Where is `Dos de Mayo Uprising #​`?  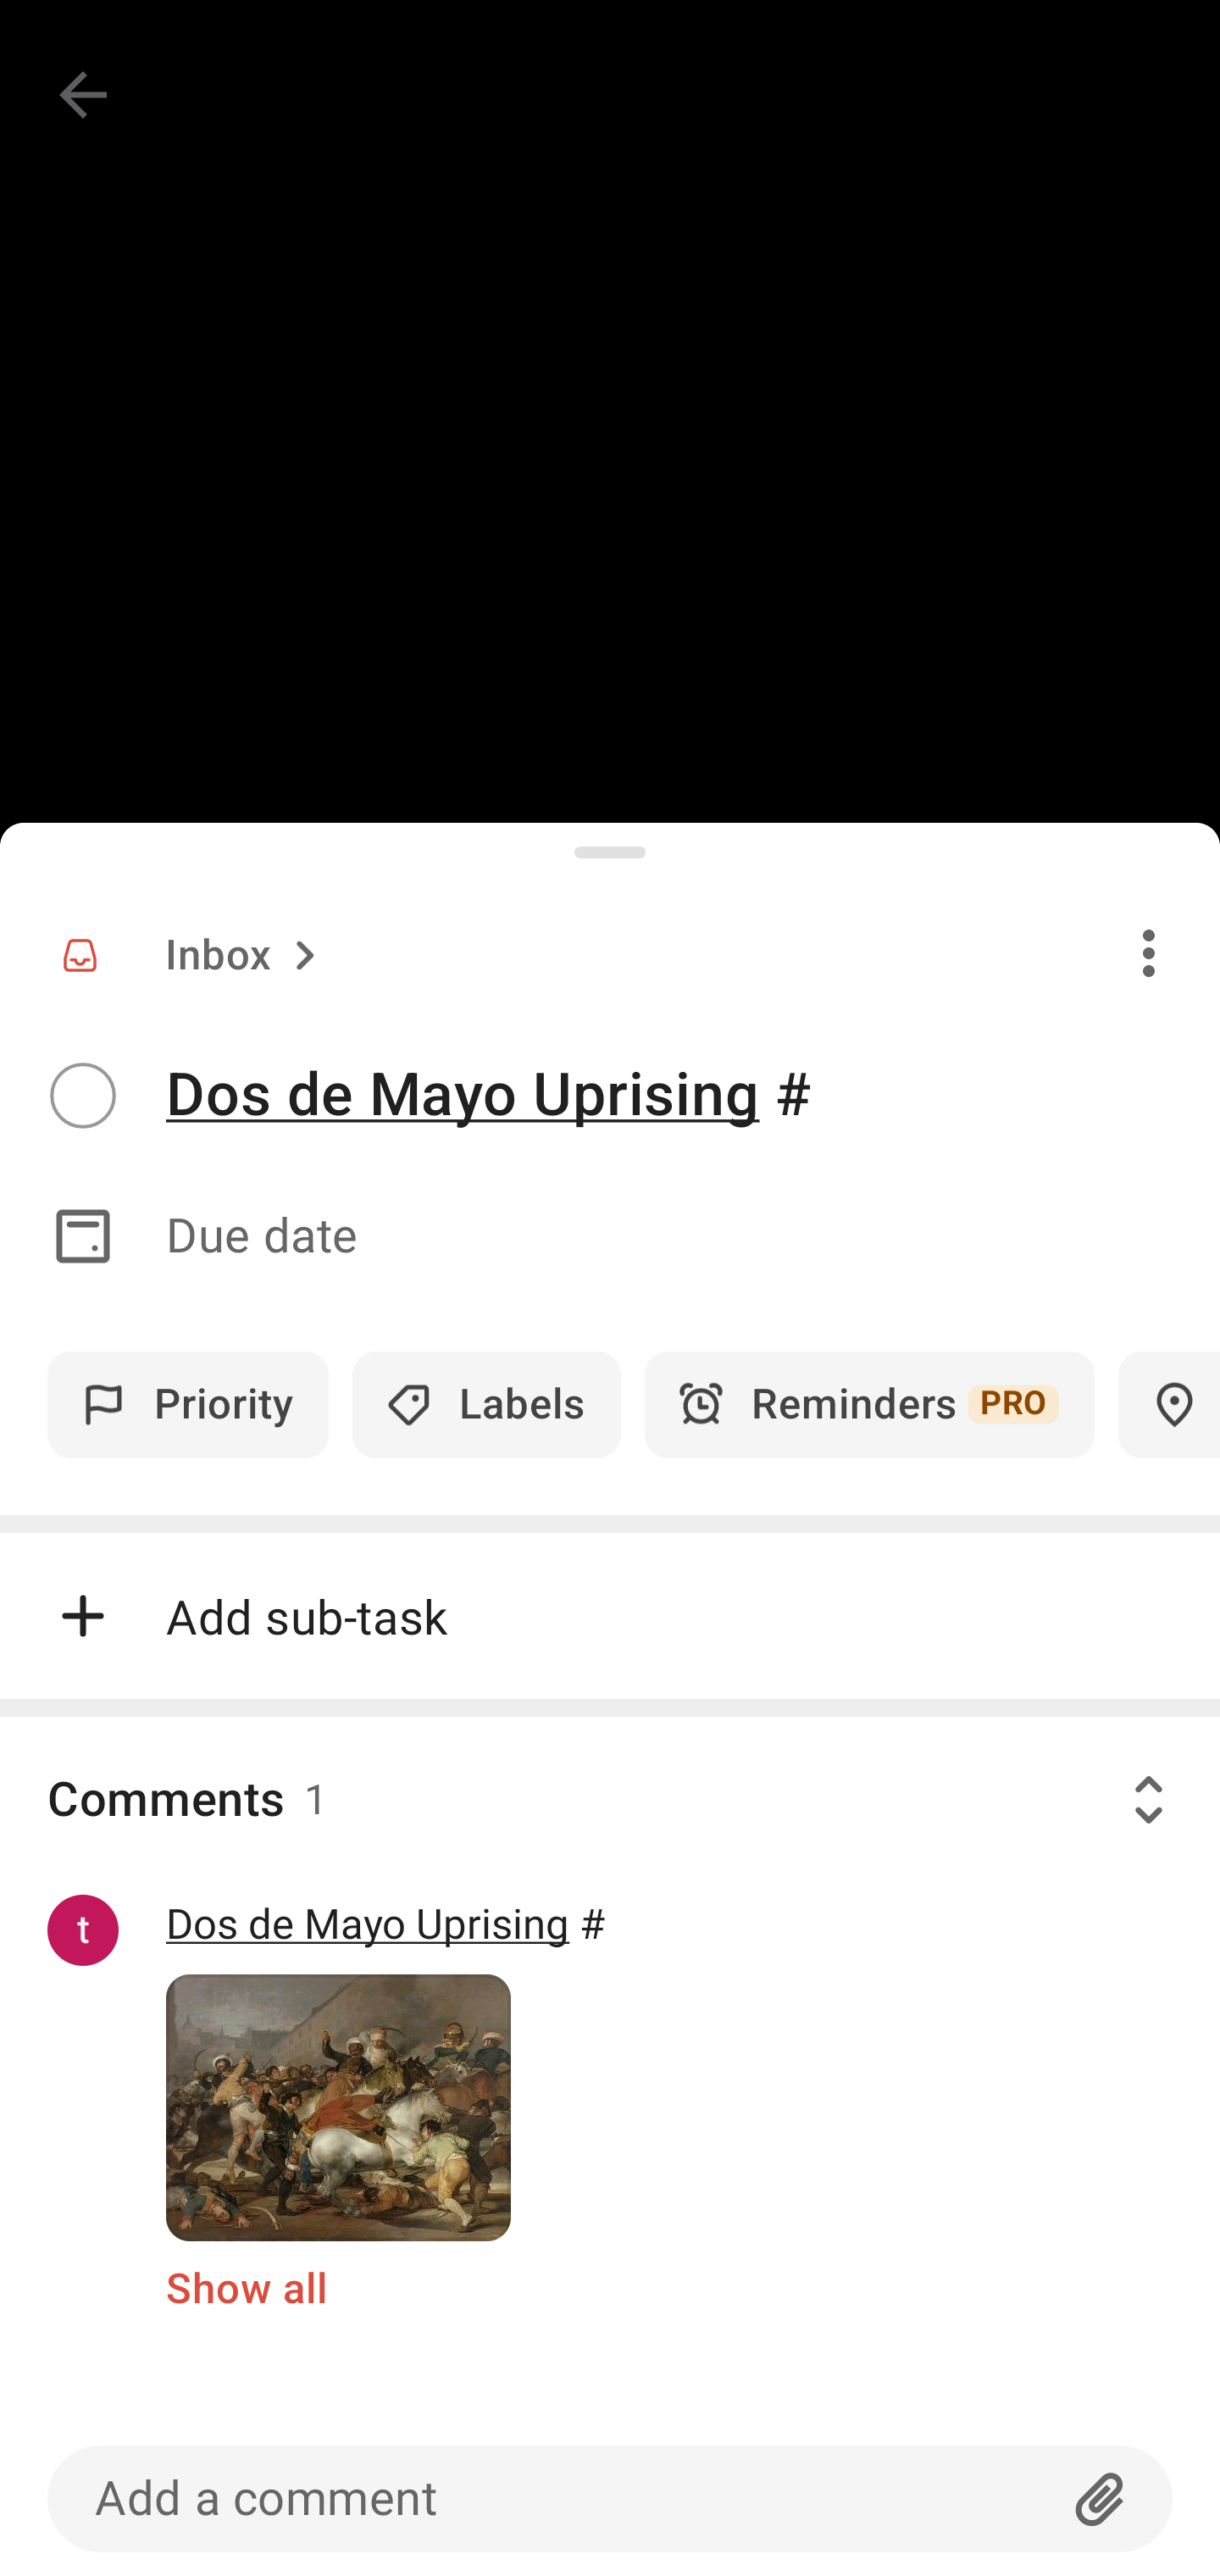 Dos de Mayo Uprising #​ is located at coordinates (693, 1095).